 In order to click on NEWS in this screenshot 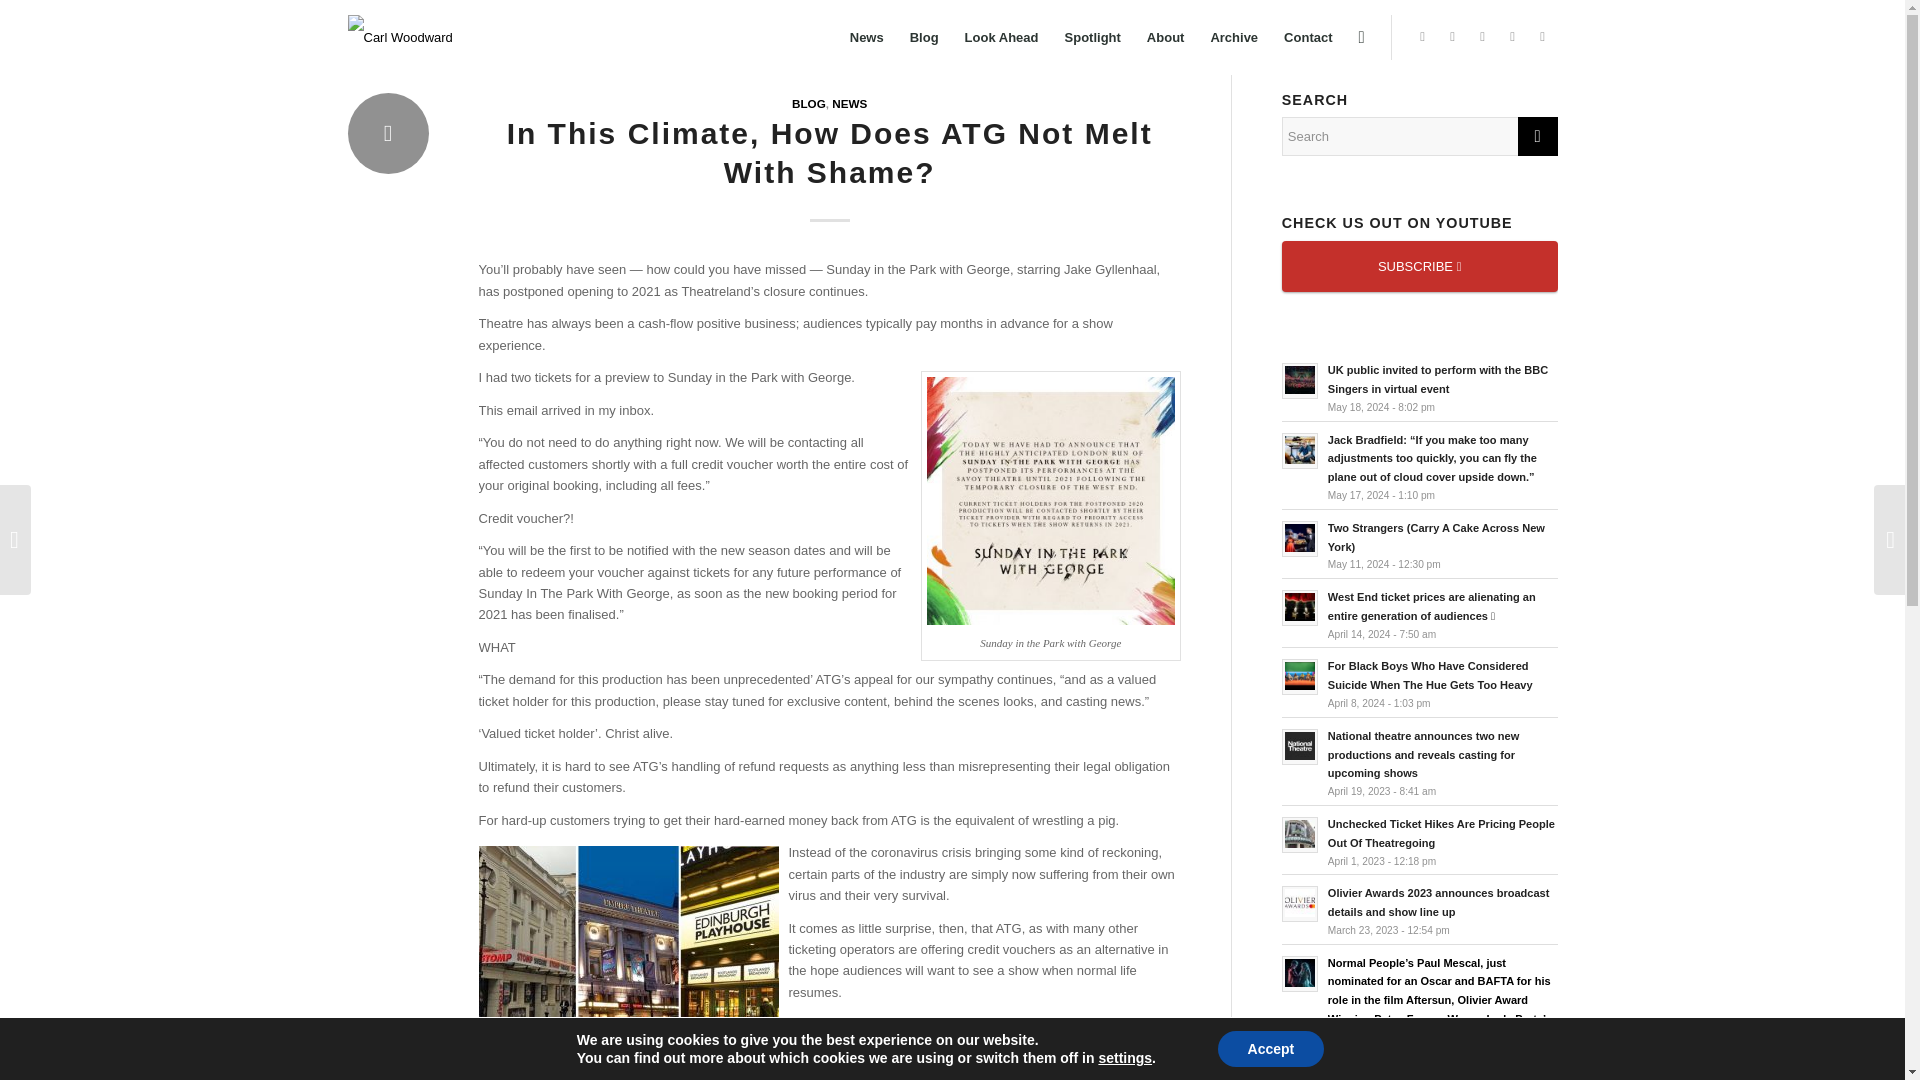, I will do `click(849, 104)`.